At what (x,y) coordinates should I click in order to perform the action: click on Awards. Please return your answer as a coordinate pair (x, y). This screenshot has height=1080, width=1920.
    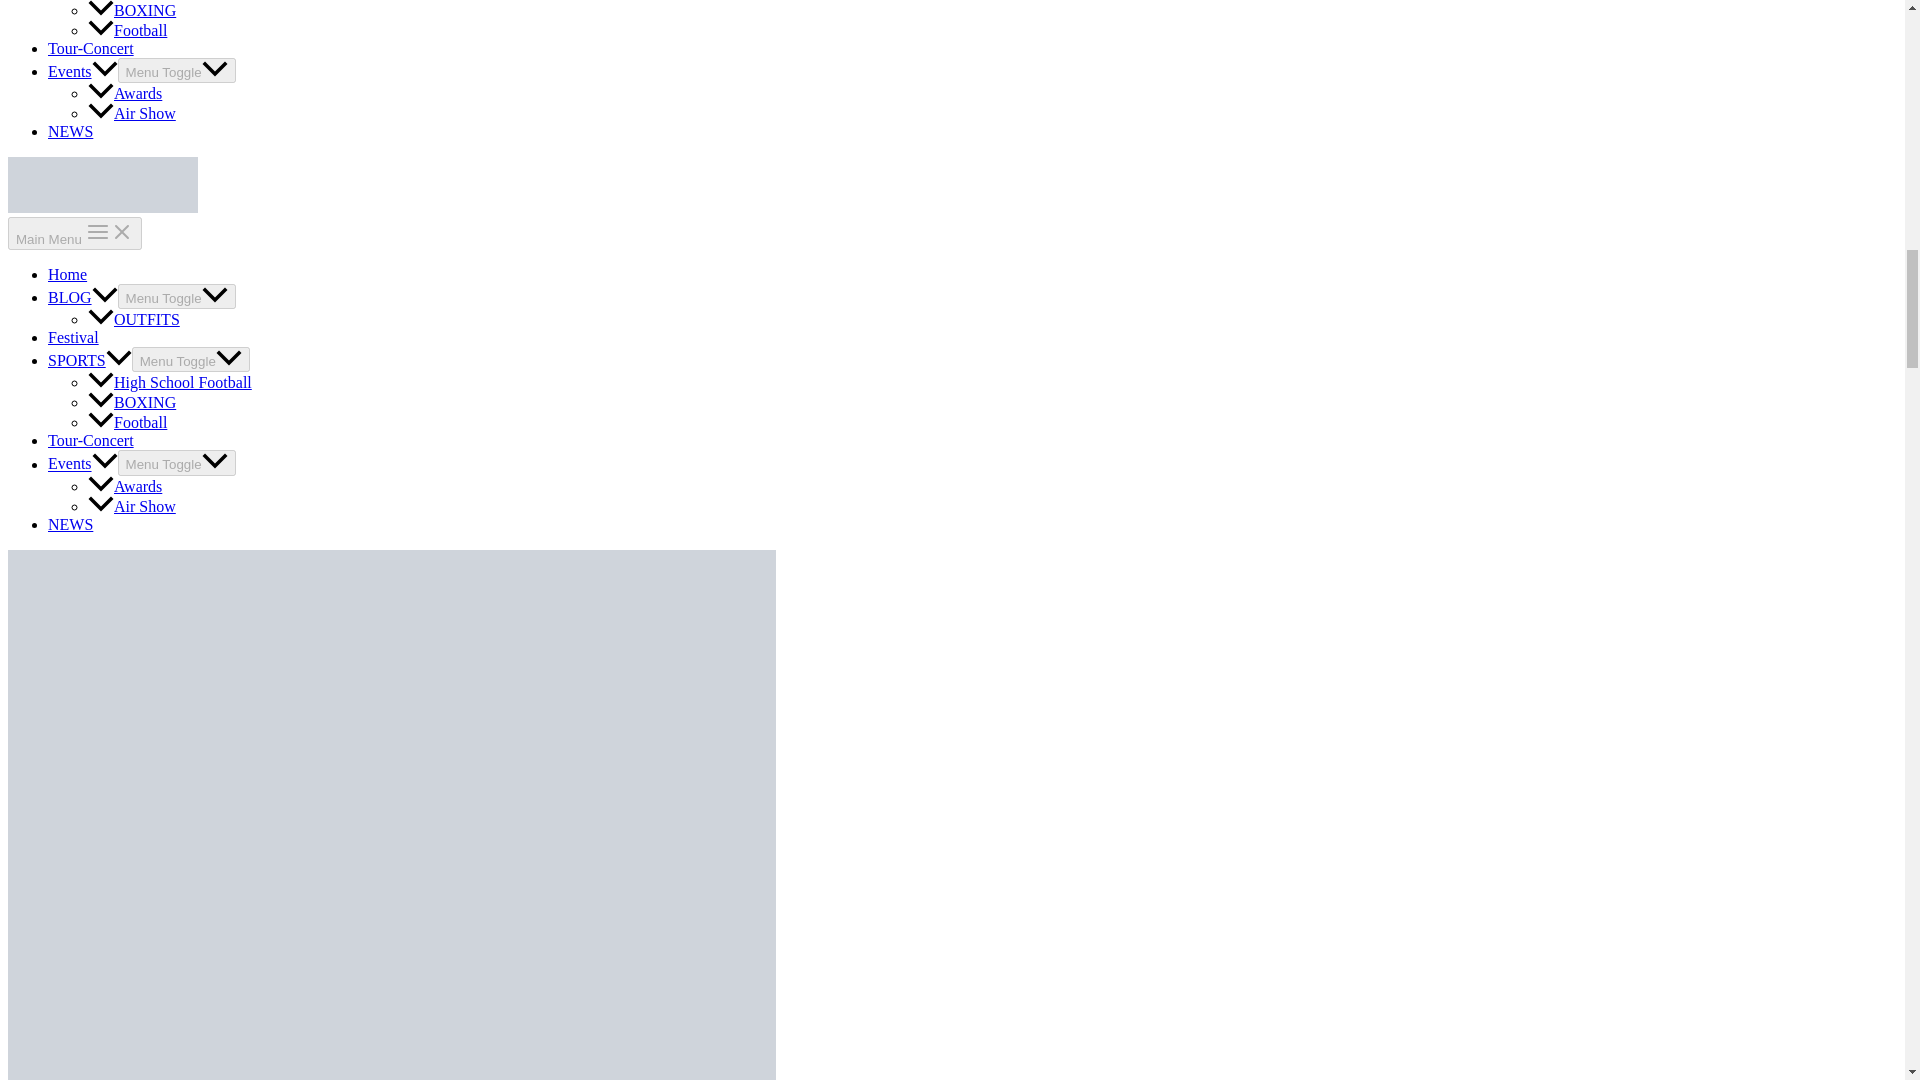
    Looking at the image, I should click on (124, 93).